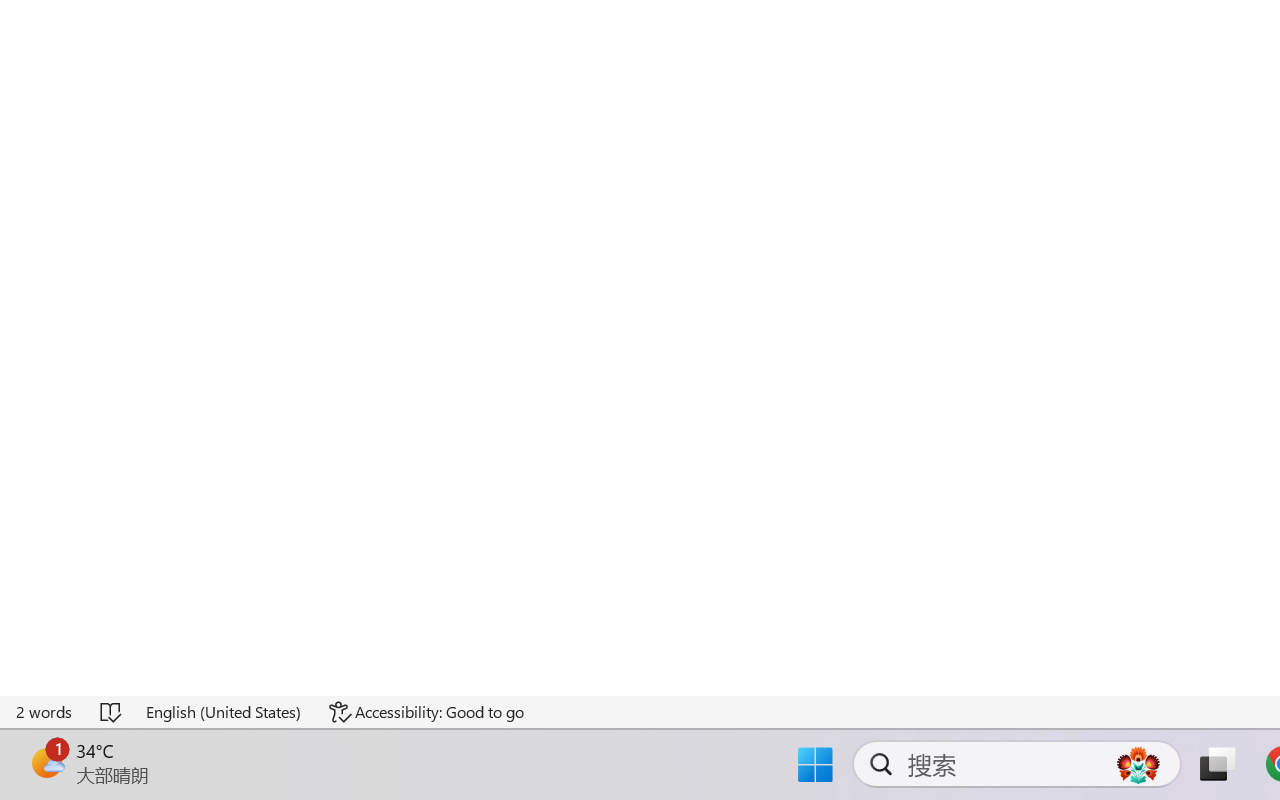  Describe the element at coordinates (46, 762) in the screenshot. I see `AutomationID: BadgeAnchorLargeTicker` at that location.